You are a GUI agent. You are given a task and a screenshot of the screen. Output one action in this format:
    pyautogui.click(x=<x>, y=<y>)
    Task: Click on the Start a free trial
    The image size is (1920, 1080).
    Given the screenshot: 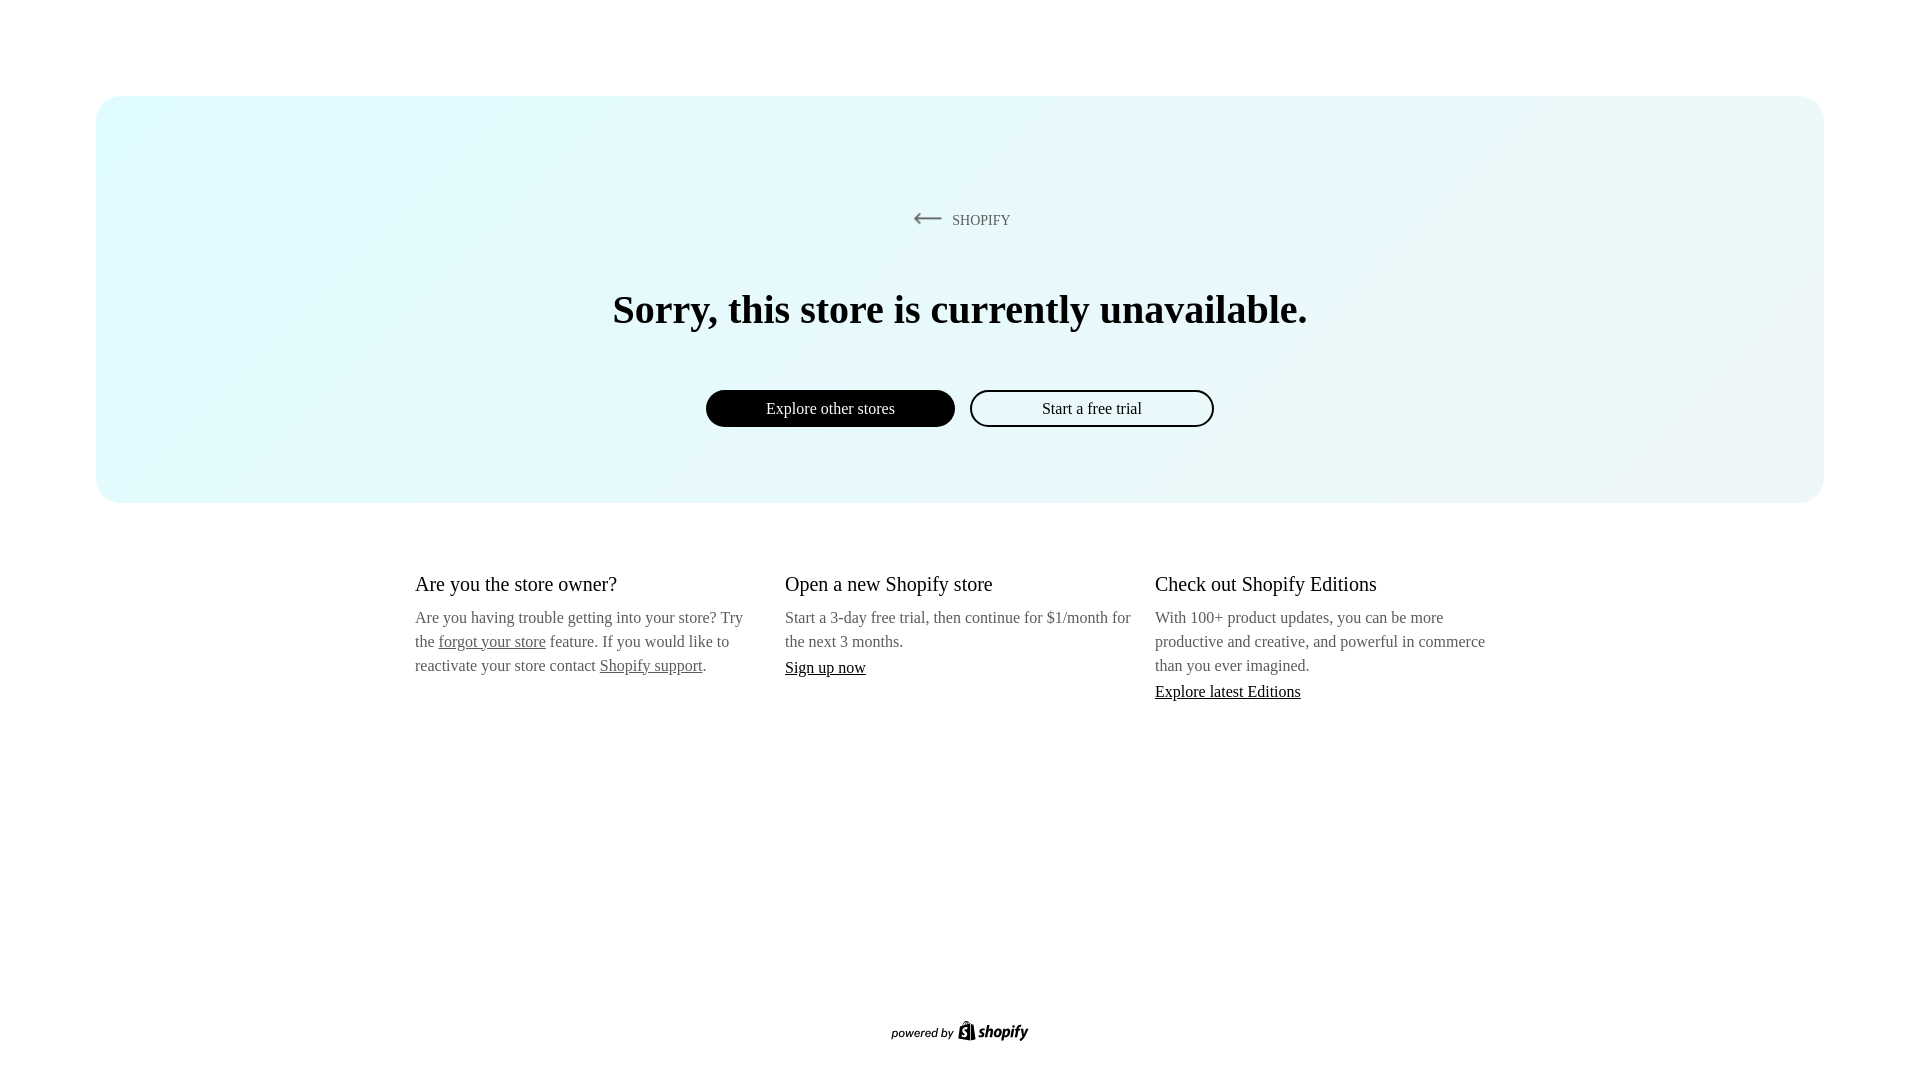 What is the action you would take?
    pyautogui.click(x=1091, y=408)
    